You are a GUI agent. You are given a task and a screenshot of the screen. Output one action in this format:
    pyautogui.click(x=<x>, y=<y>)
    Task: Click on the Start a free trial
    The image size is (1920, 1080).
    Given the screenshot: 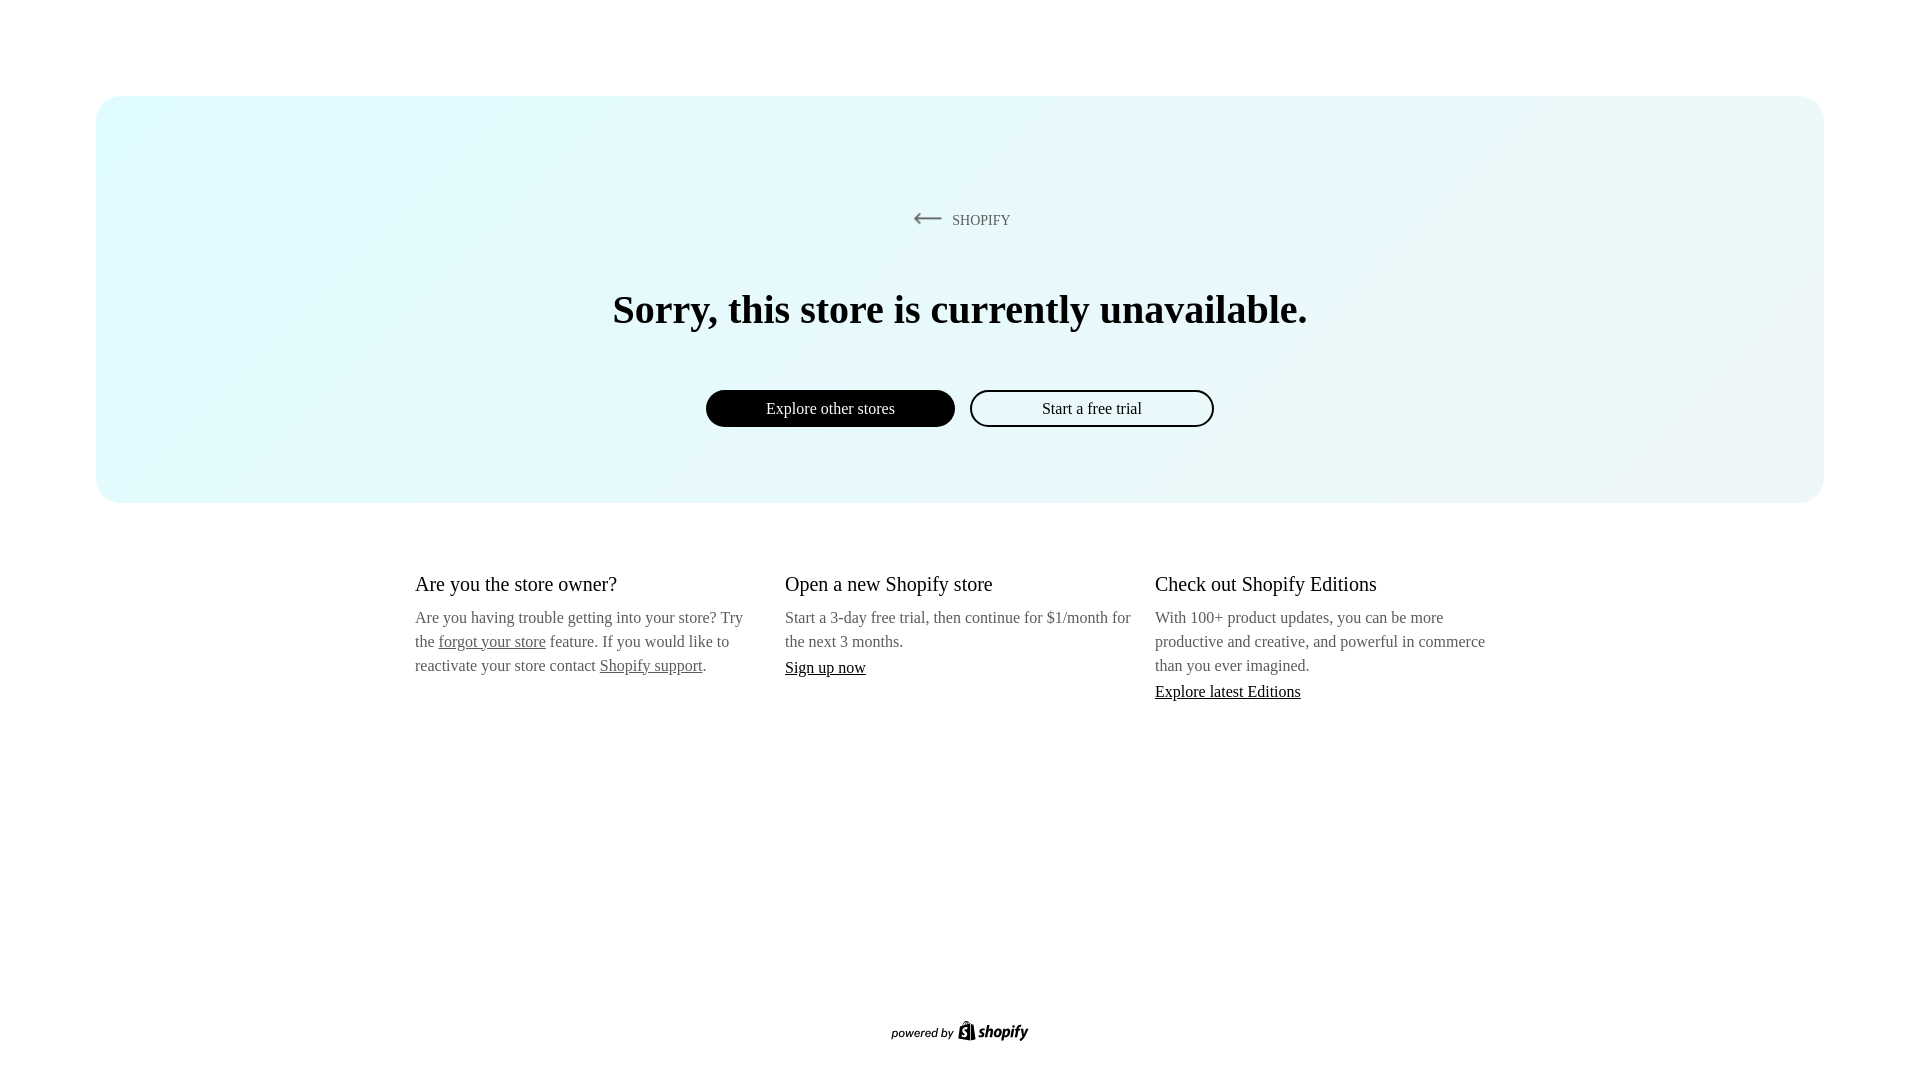 What is the action you would take?
    pyautogui.click(x=1091, y=408)
    